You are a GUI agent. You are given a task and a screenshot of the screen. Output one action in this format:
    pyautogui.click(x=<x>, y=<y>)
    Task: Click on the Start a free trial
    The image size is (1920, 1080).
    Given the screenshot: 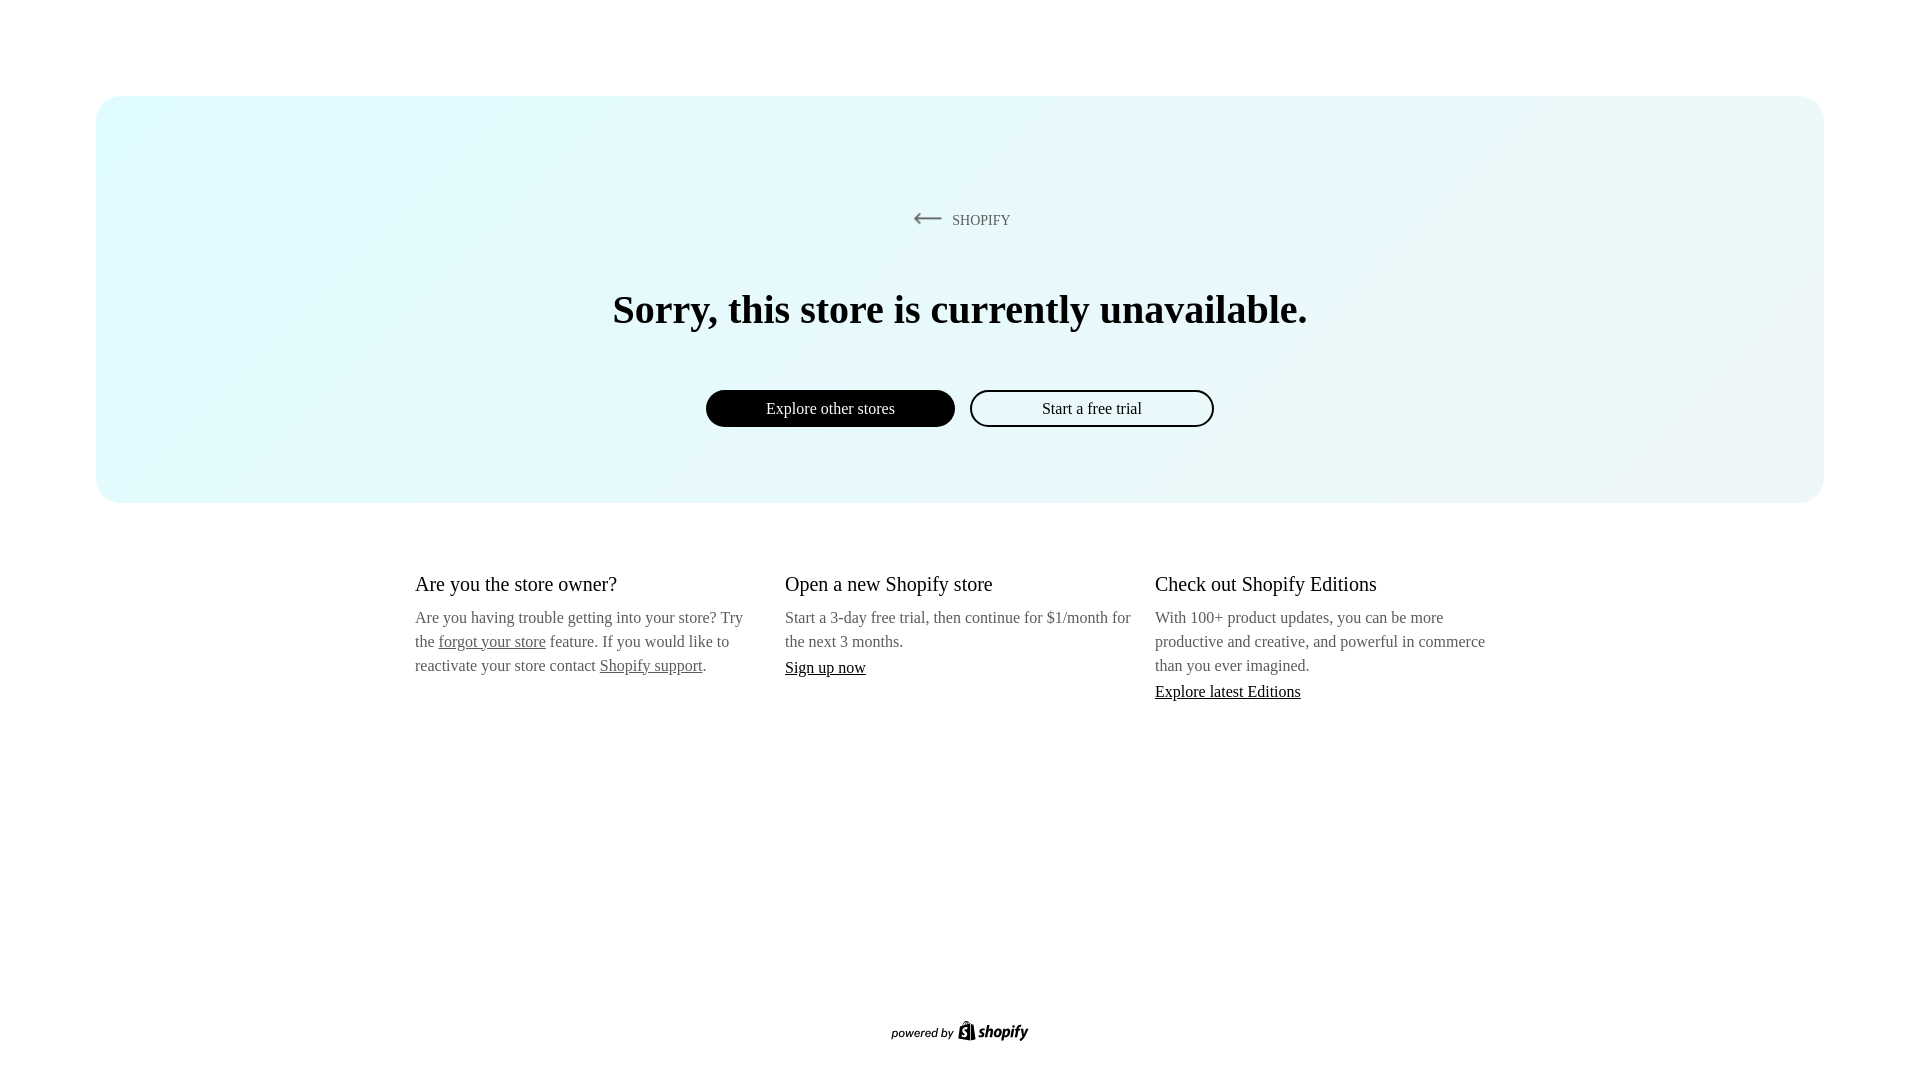 What is the action you would take?
    pyautogui.click(x=1091, y=408)
    